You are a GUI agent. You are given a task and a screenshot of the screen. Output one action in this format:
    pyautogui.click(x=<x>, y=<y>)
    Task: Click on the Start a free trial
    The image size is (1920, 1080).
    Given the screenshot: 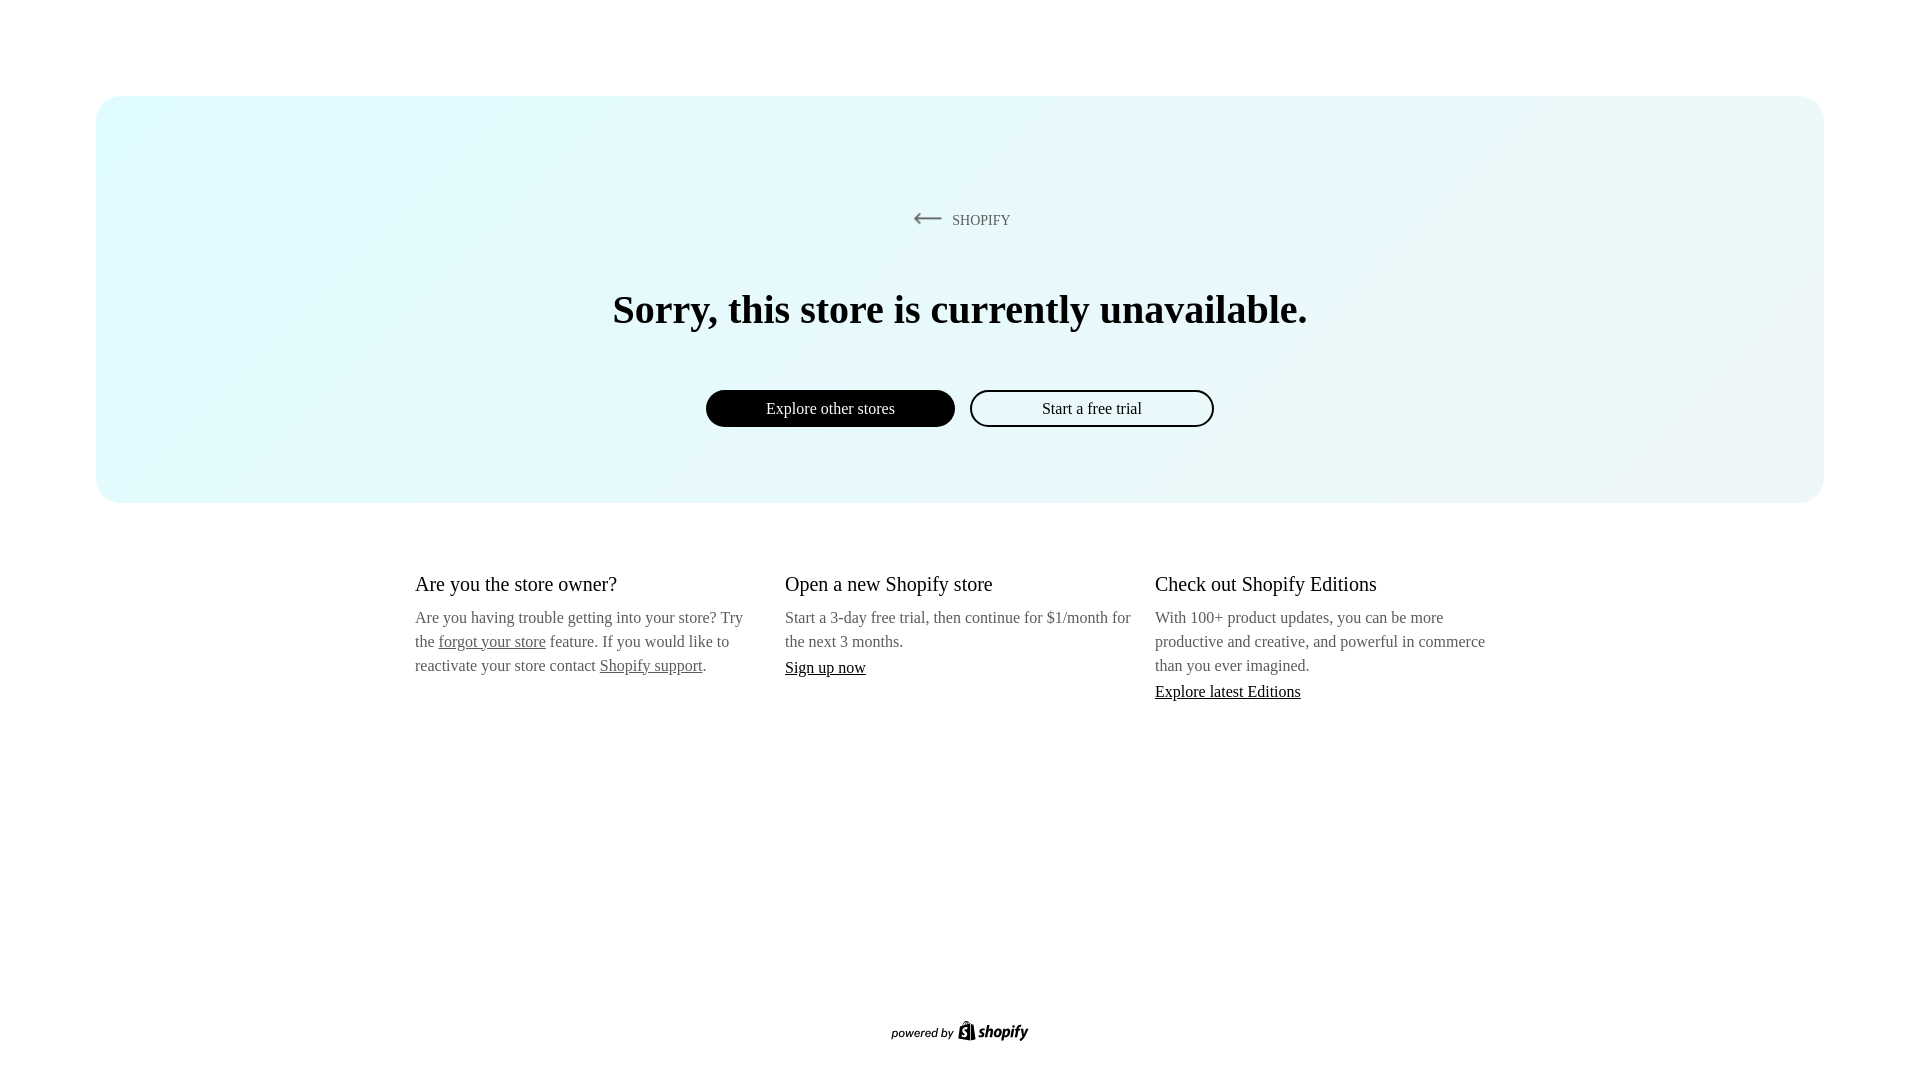 What is the action you would take?
    pyautogui.click(x=1091, y=408)
    